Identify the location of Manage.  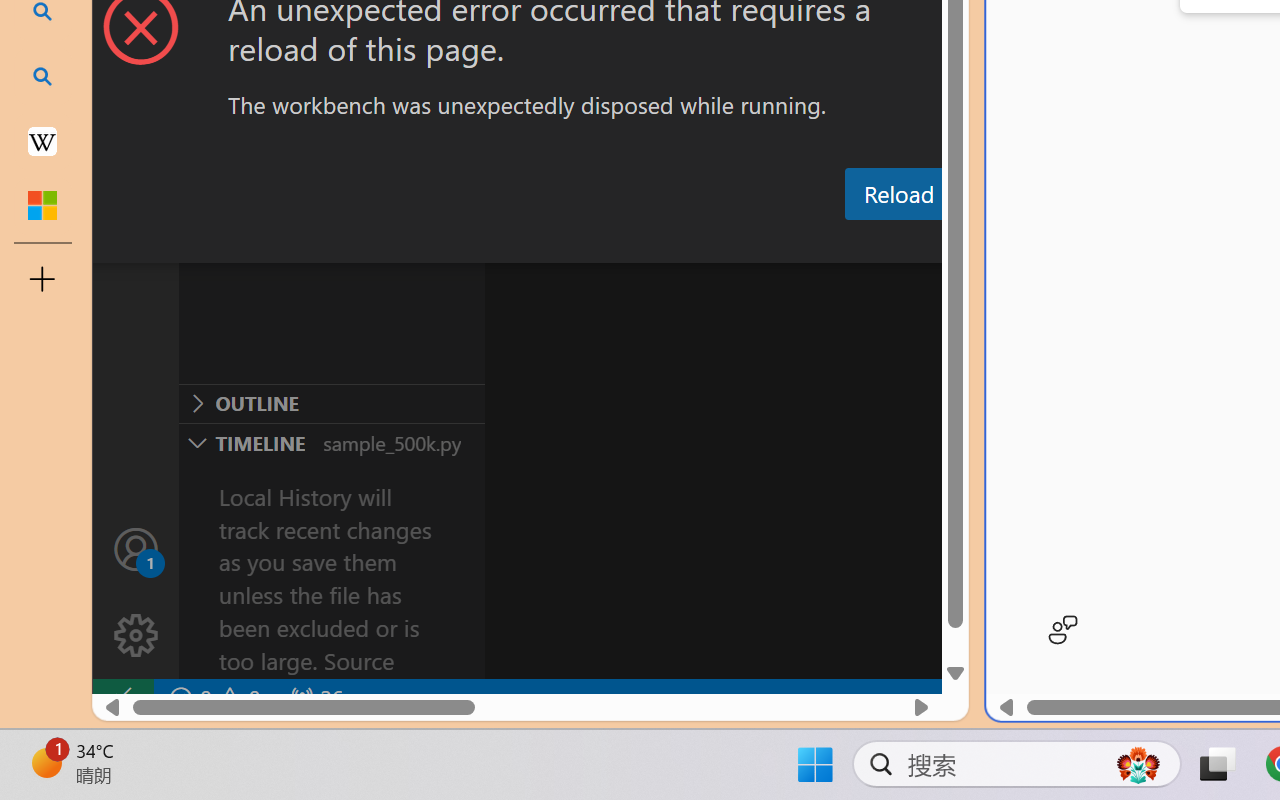
(136, 636).